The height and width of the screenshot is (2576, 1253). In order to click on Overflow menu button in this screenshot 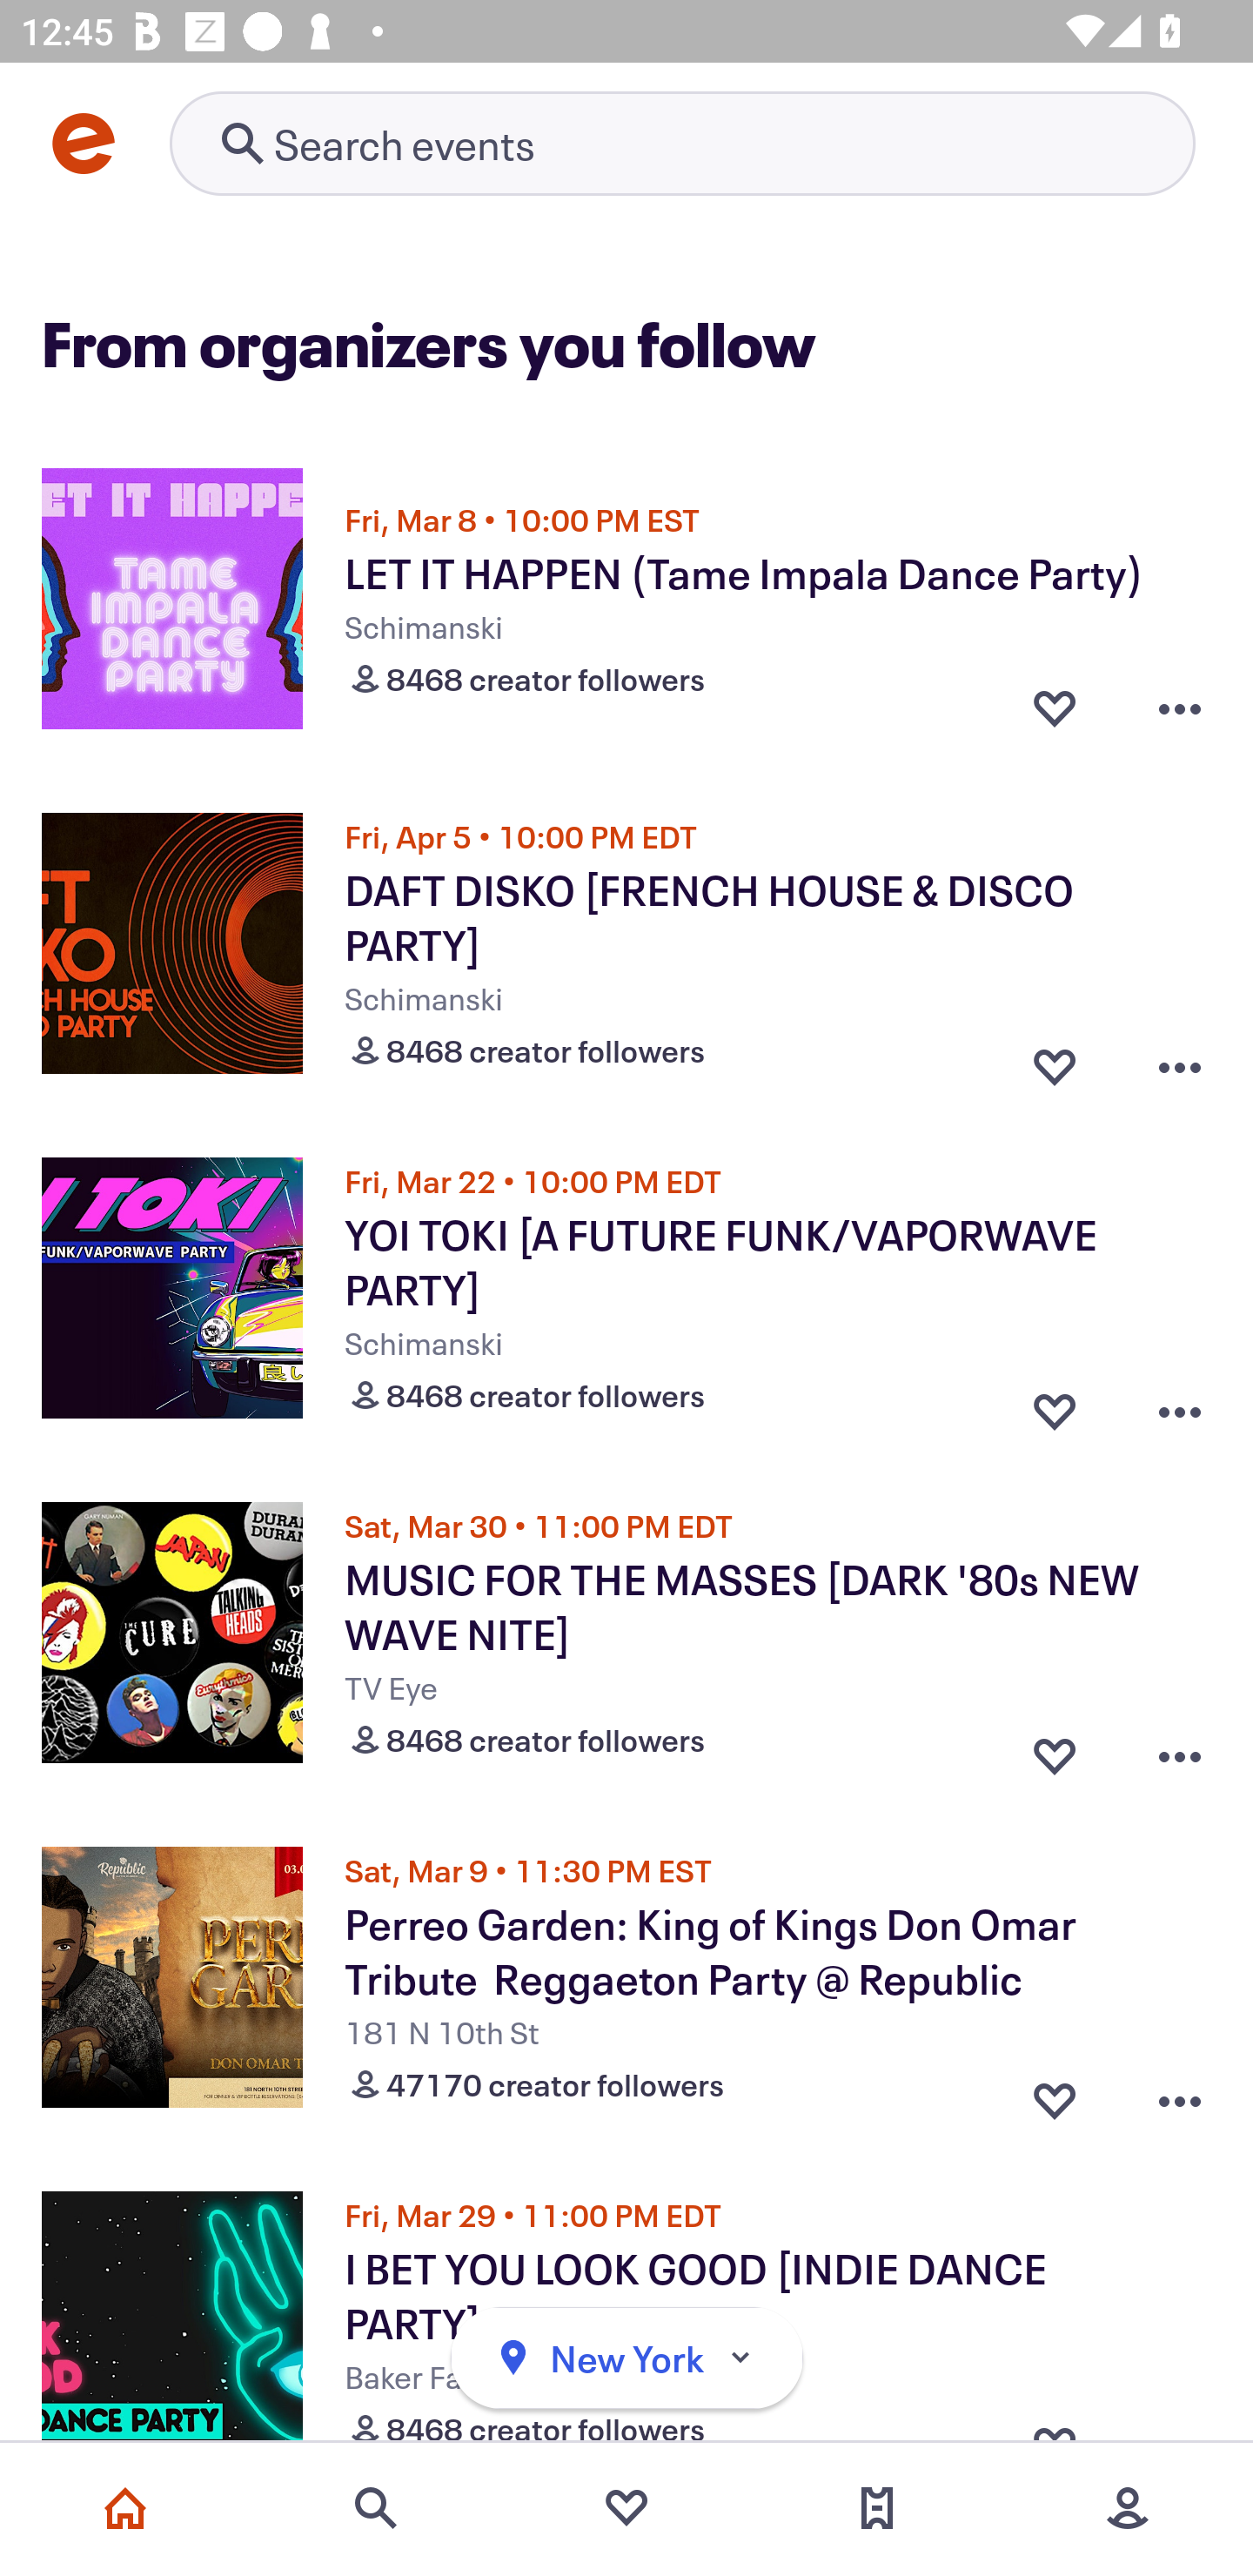, I will do `click(1180, 708)`.